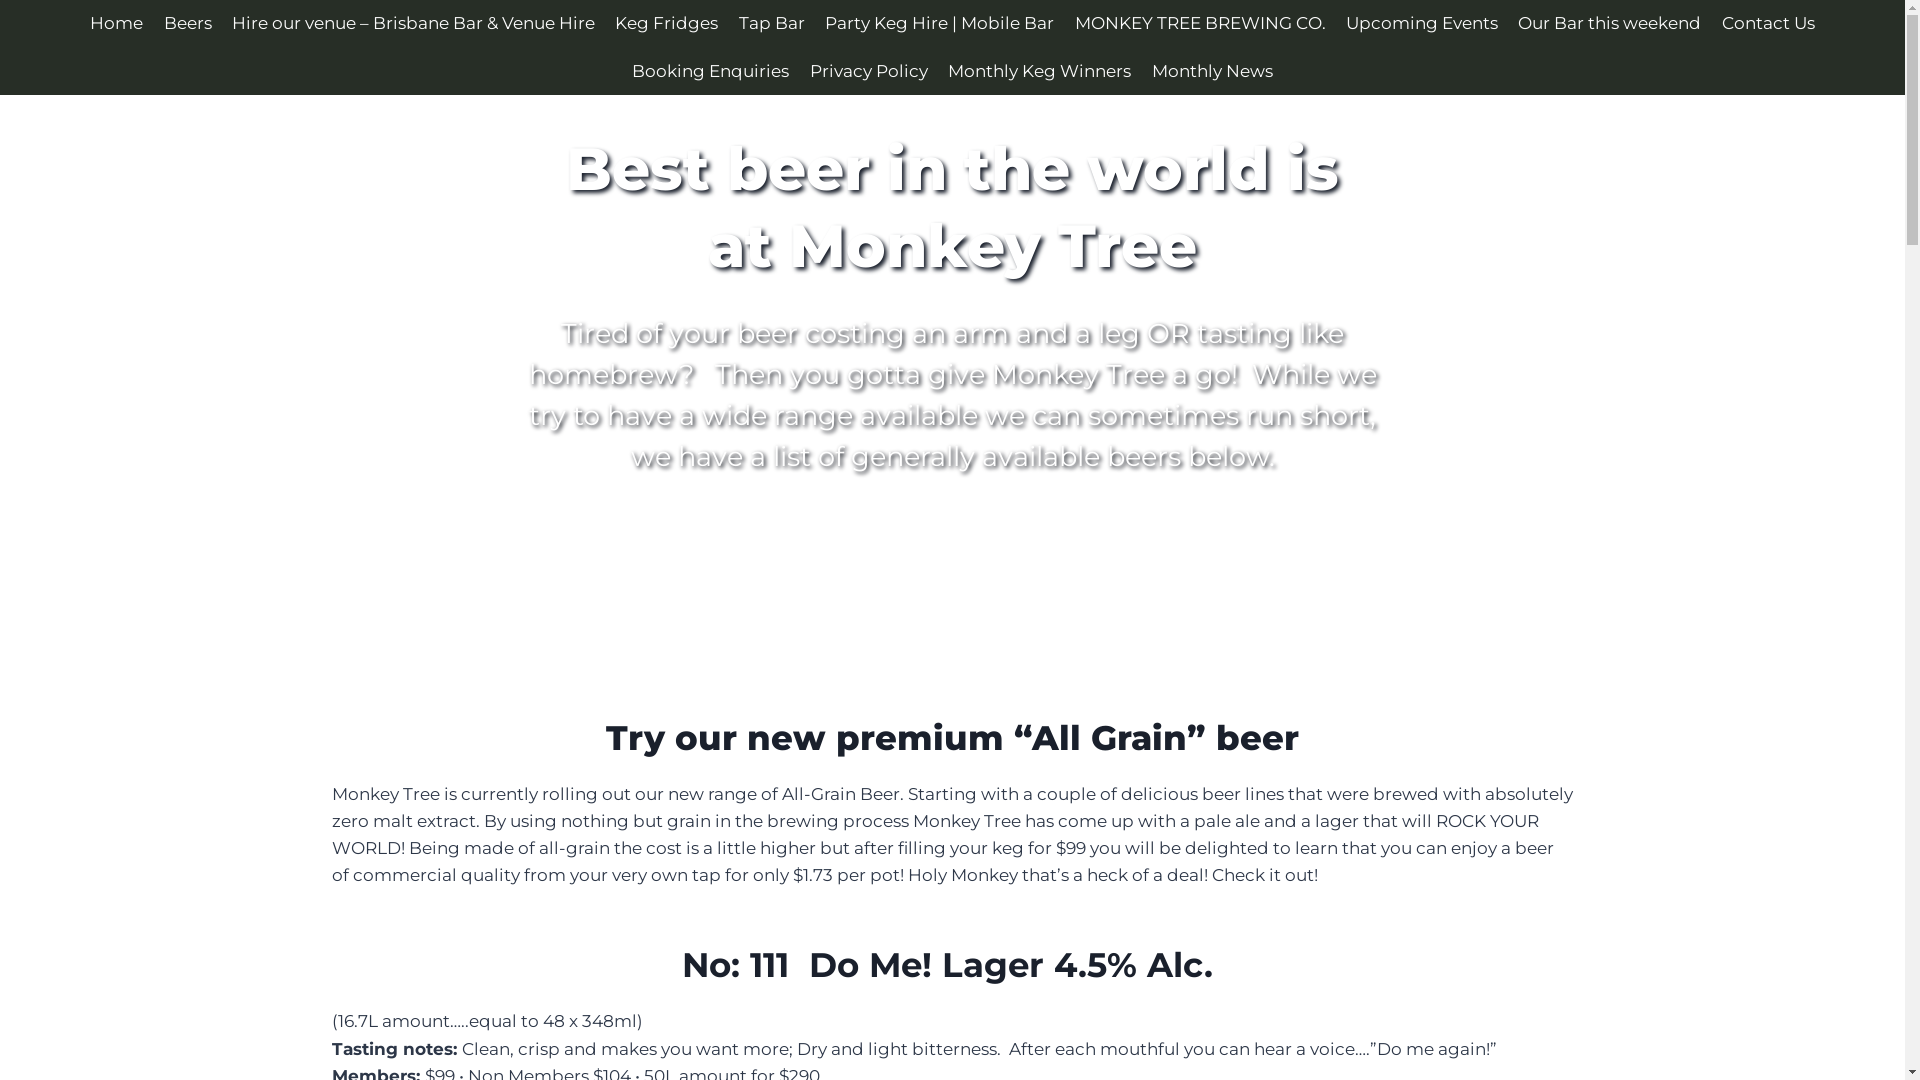 The image size is (1920, 1080). Describe the element at coordinates (666, 24) in the screenshot. I see `Keg Fridges` at that location.